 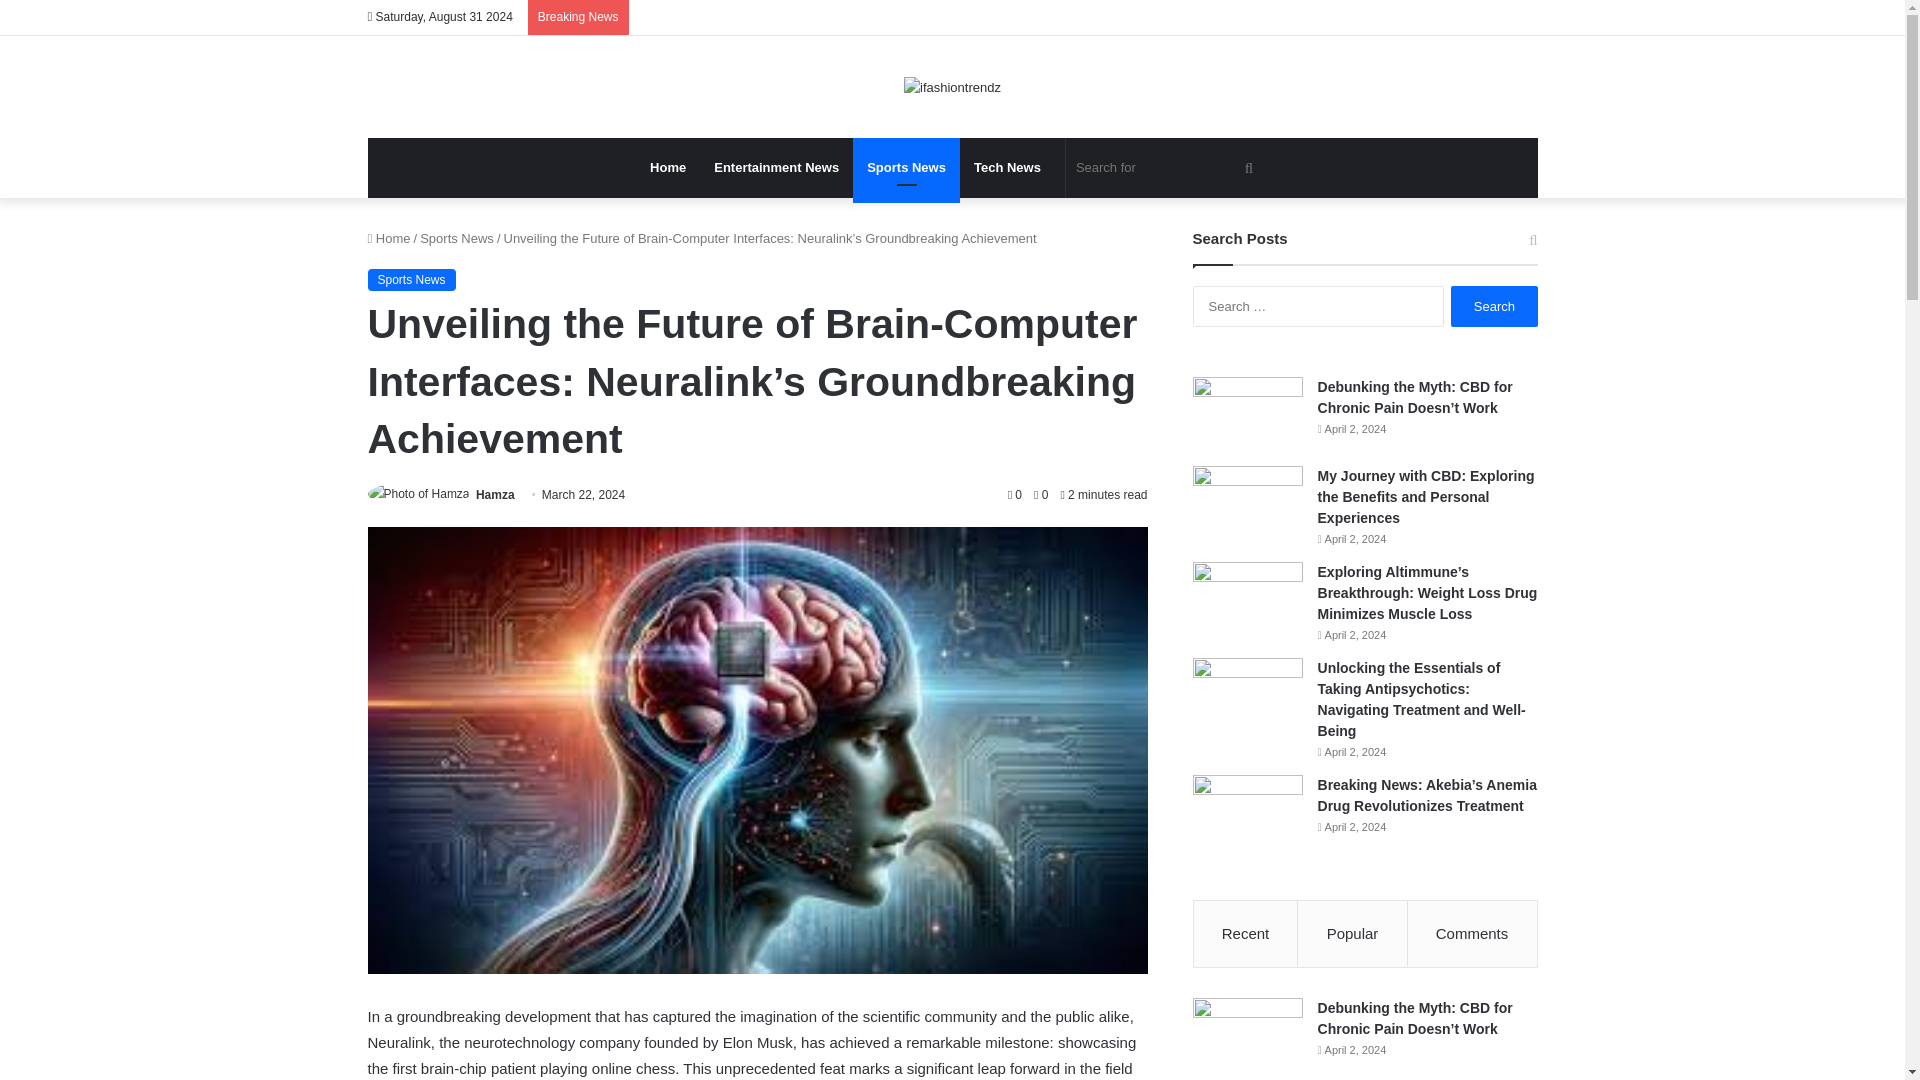 What do you see at coordinates (906, 168) in the screenshot?
I see `Sports News` at bounding box center [906, 168].